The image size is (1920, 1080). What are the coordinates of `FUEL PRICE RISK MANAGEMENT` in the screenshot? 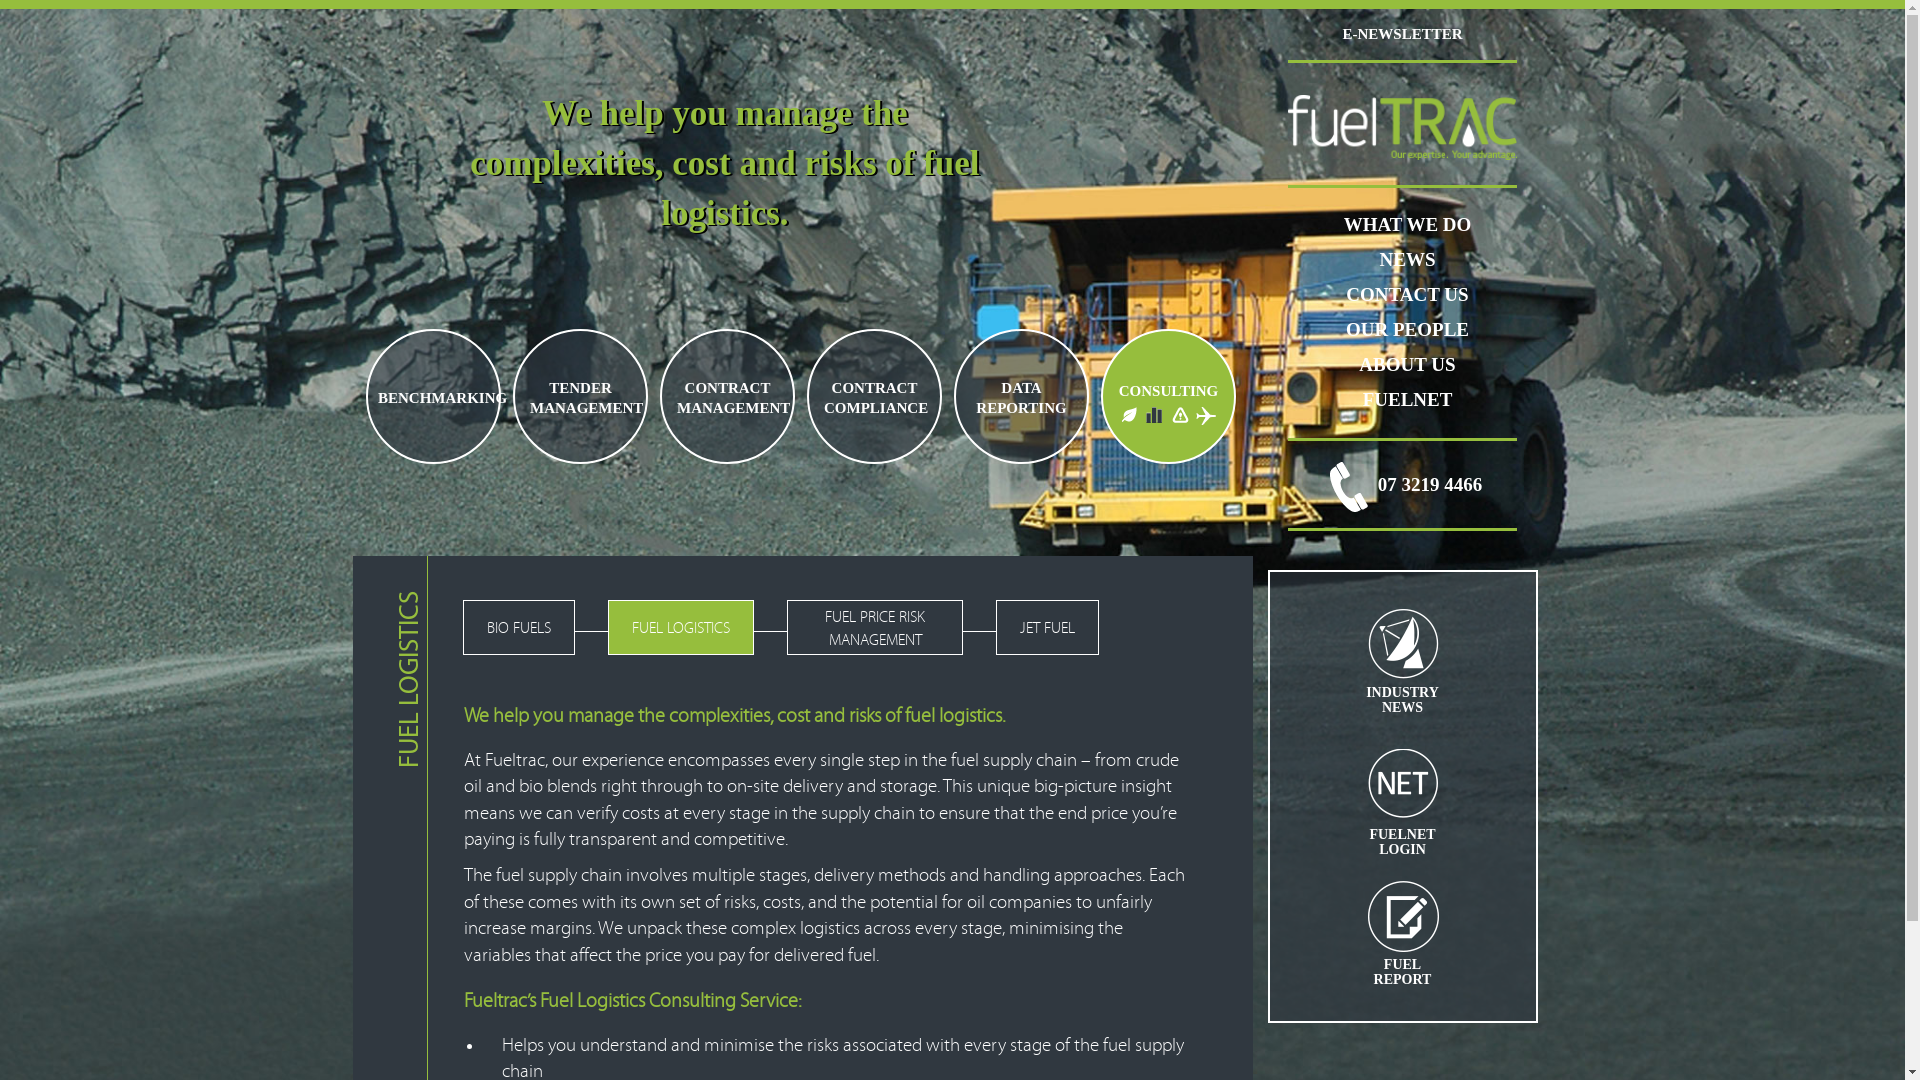 It's located at (1180, 416).